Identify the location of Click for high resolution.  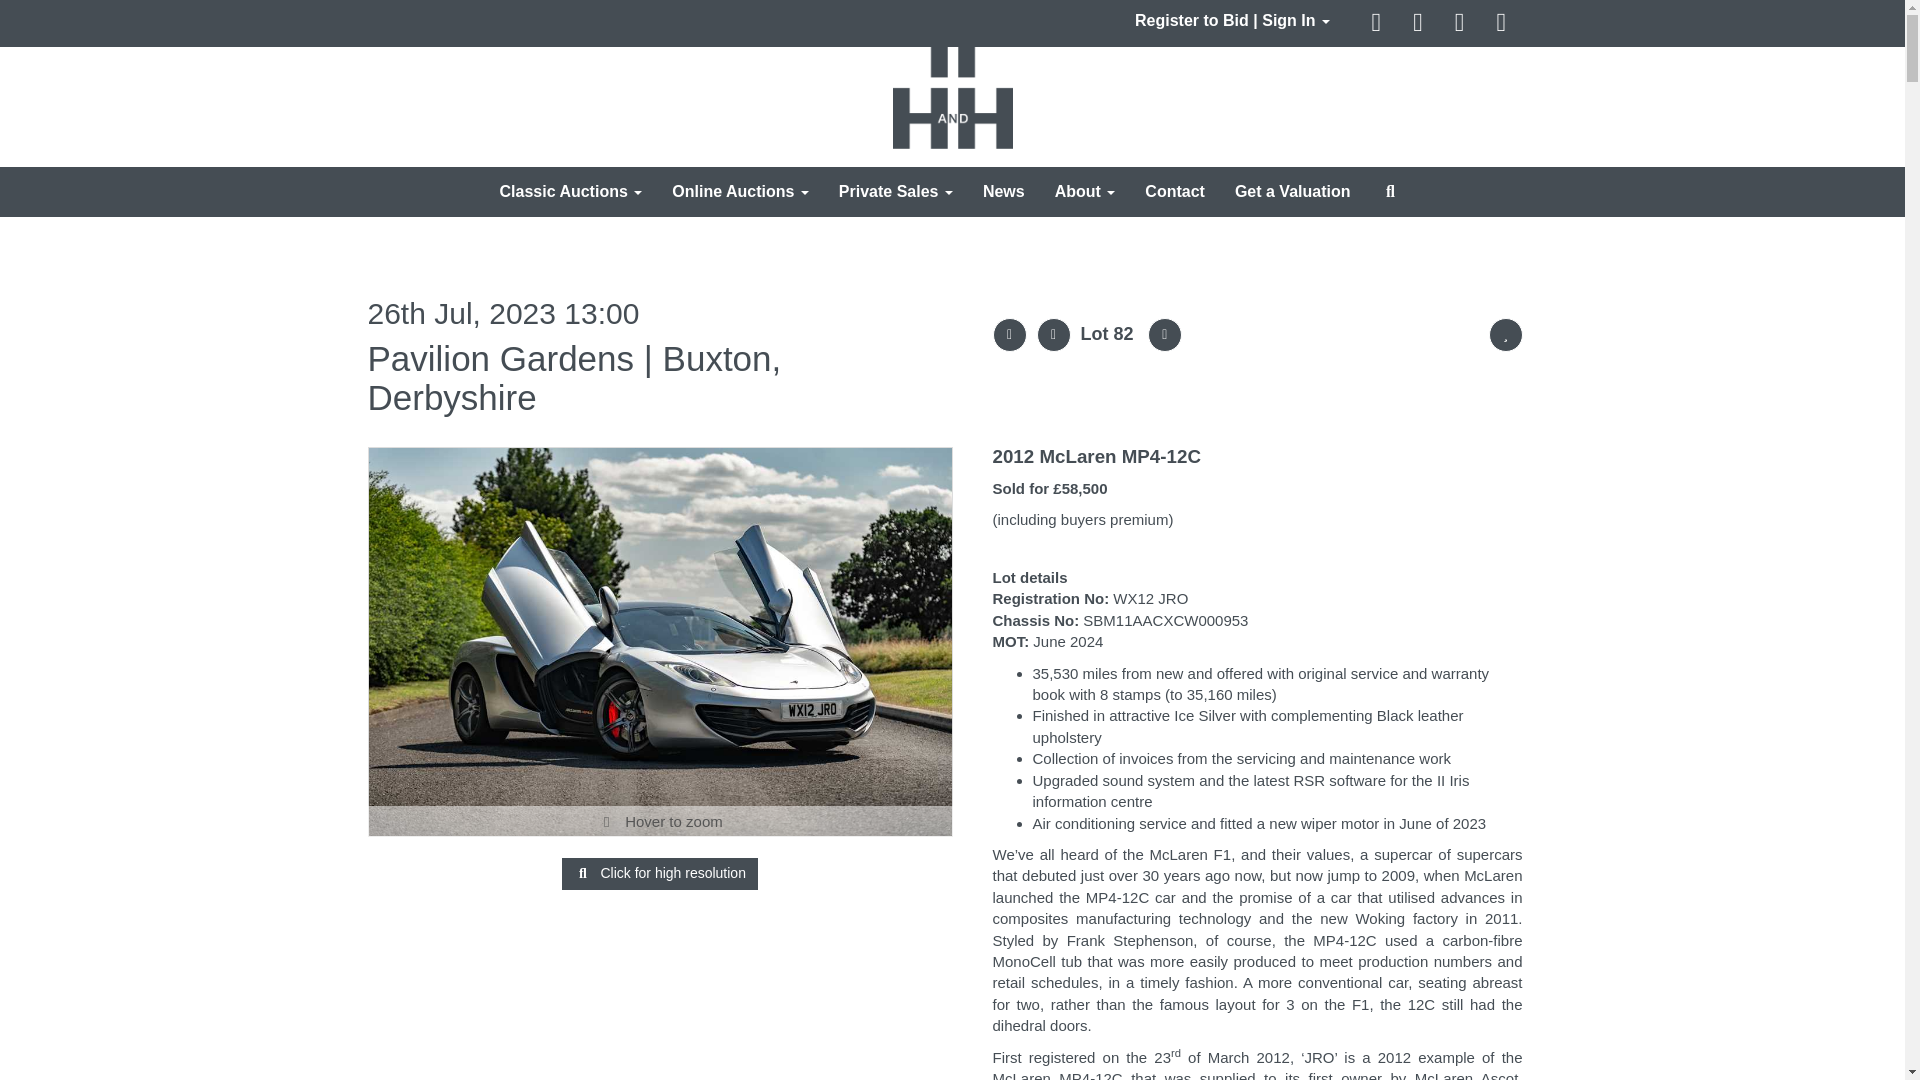
(660, 642).